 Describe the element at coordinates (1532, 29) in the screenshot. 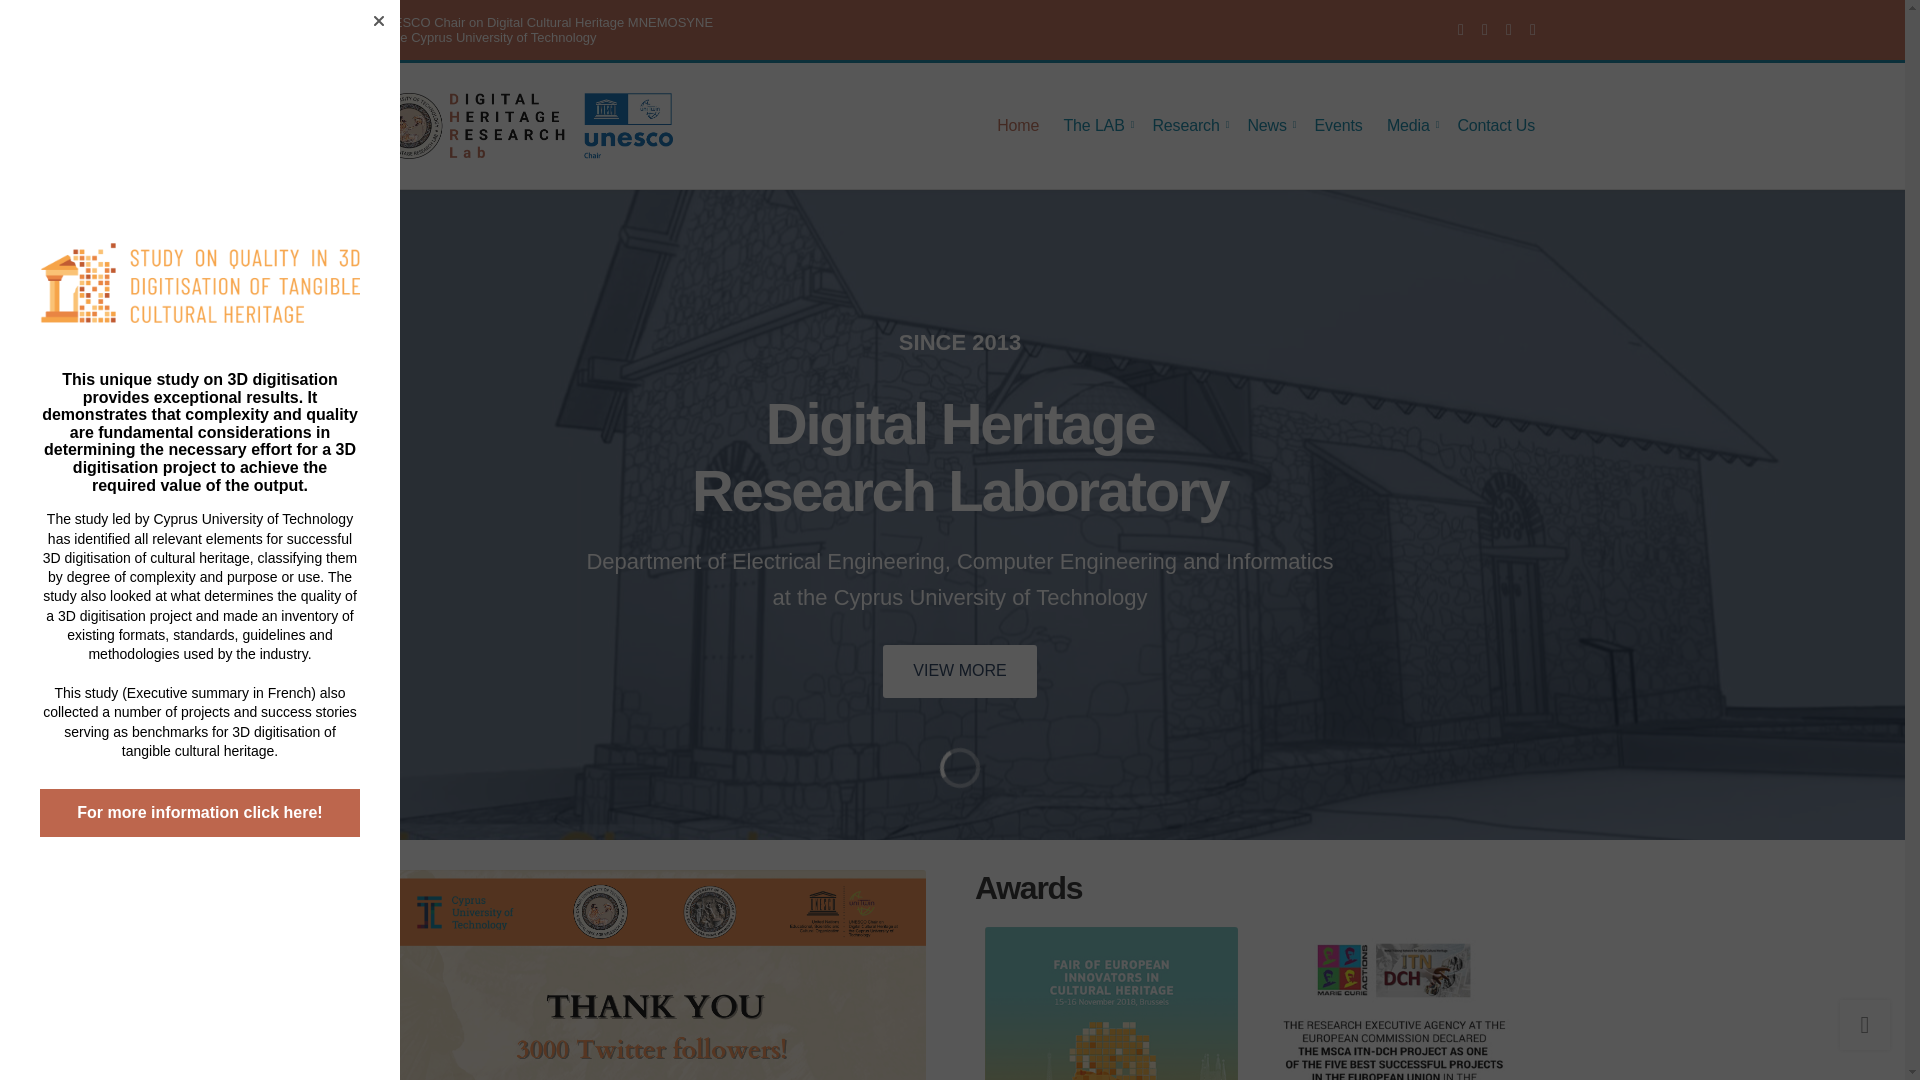

I see `Instagram` at that location.